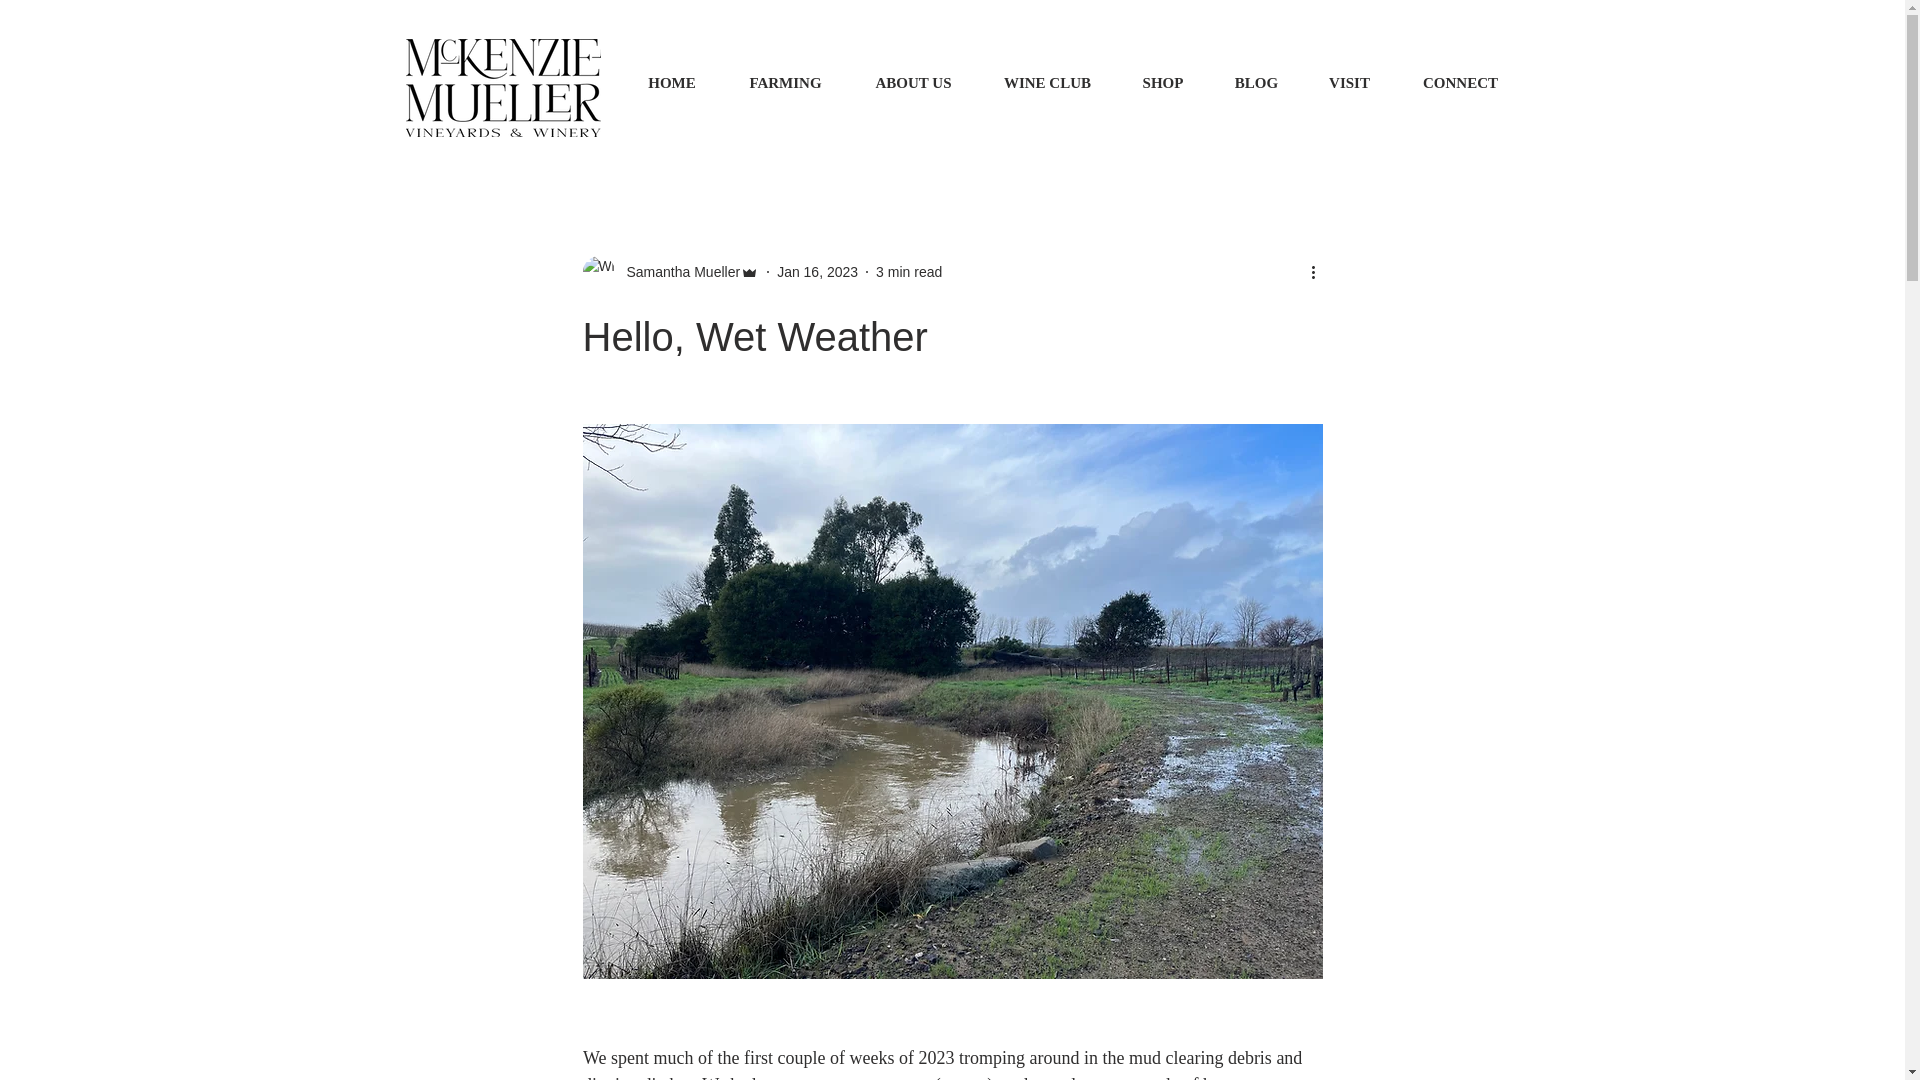  What do you see at coordinates (784, 83) in the screenshot?
I see `FARMING` at bounding box center [784, 83].